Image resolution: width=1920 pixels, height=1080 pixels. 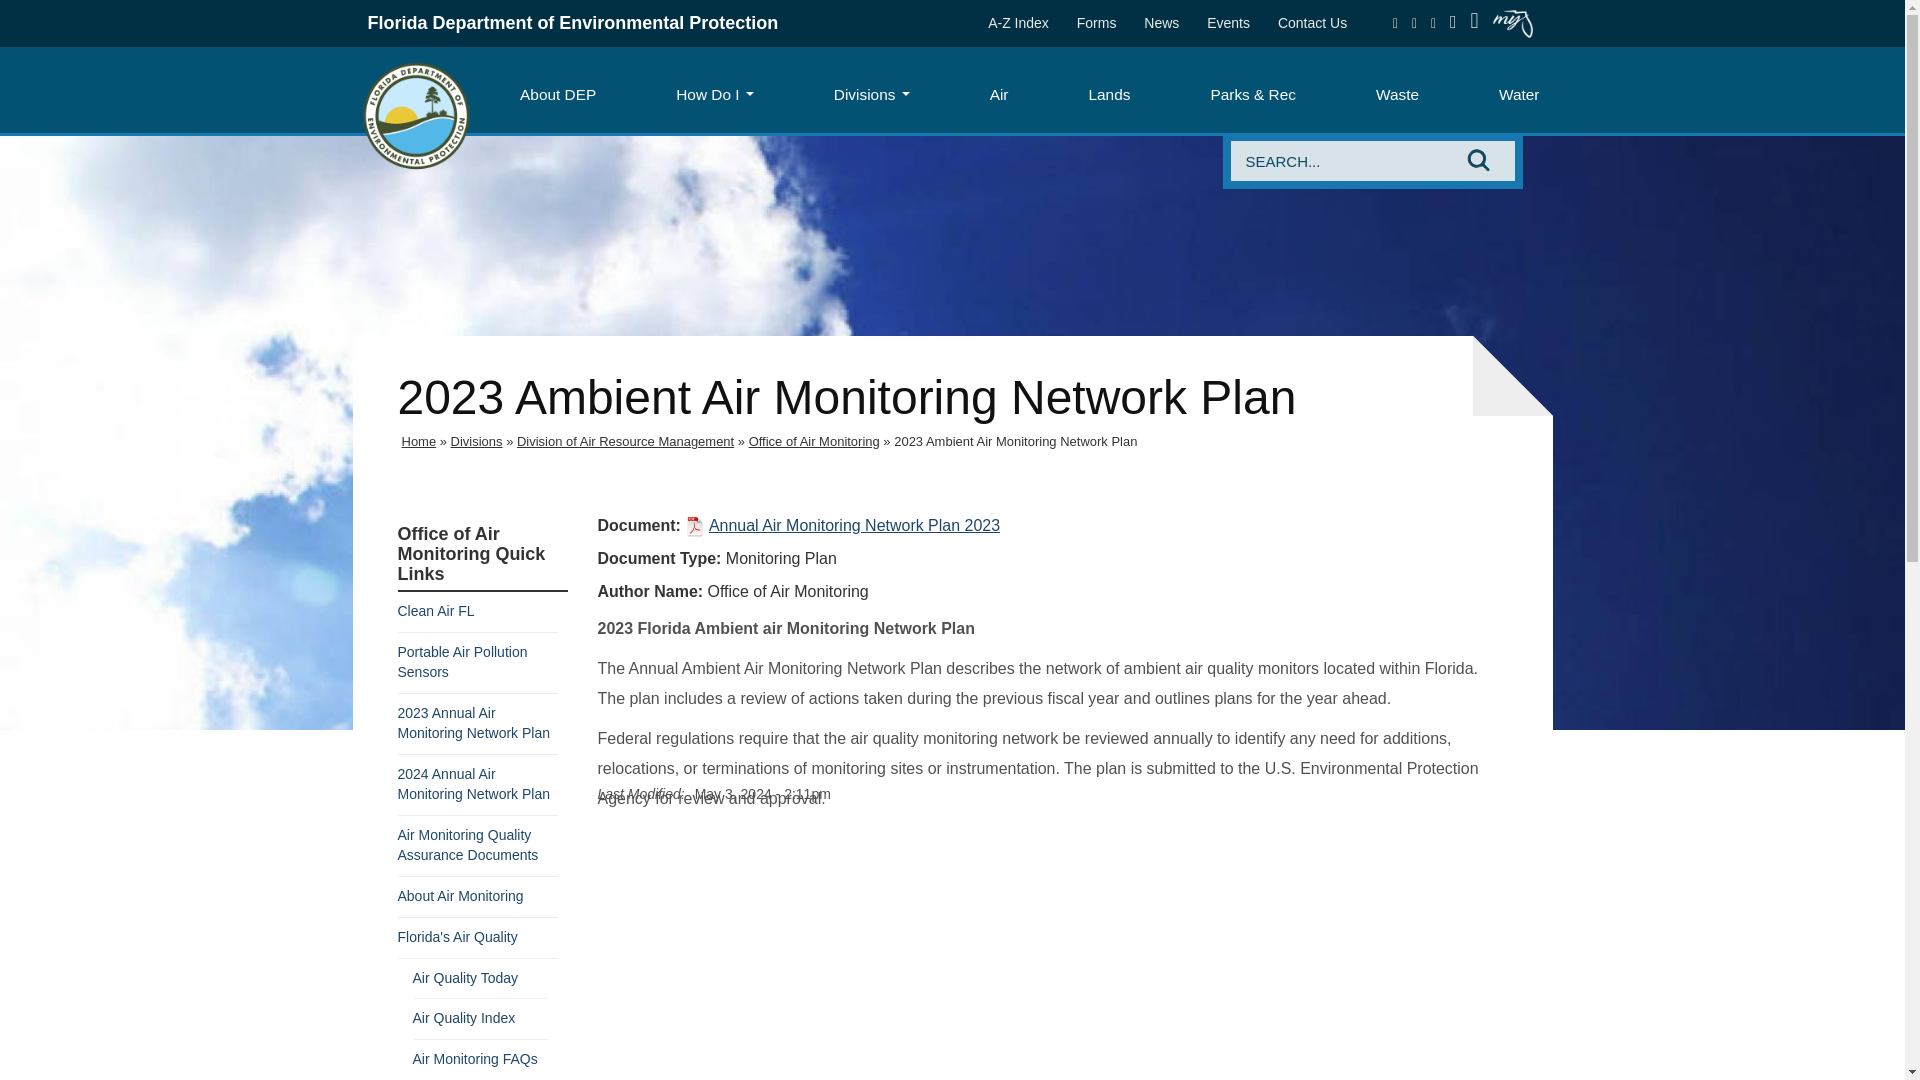 I want to click on Skip to main content, so click(x=84, y=20).